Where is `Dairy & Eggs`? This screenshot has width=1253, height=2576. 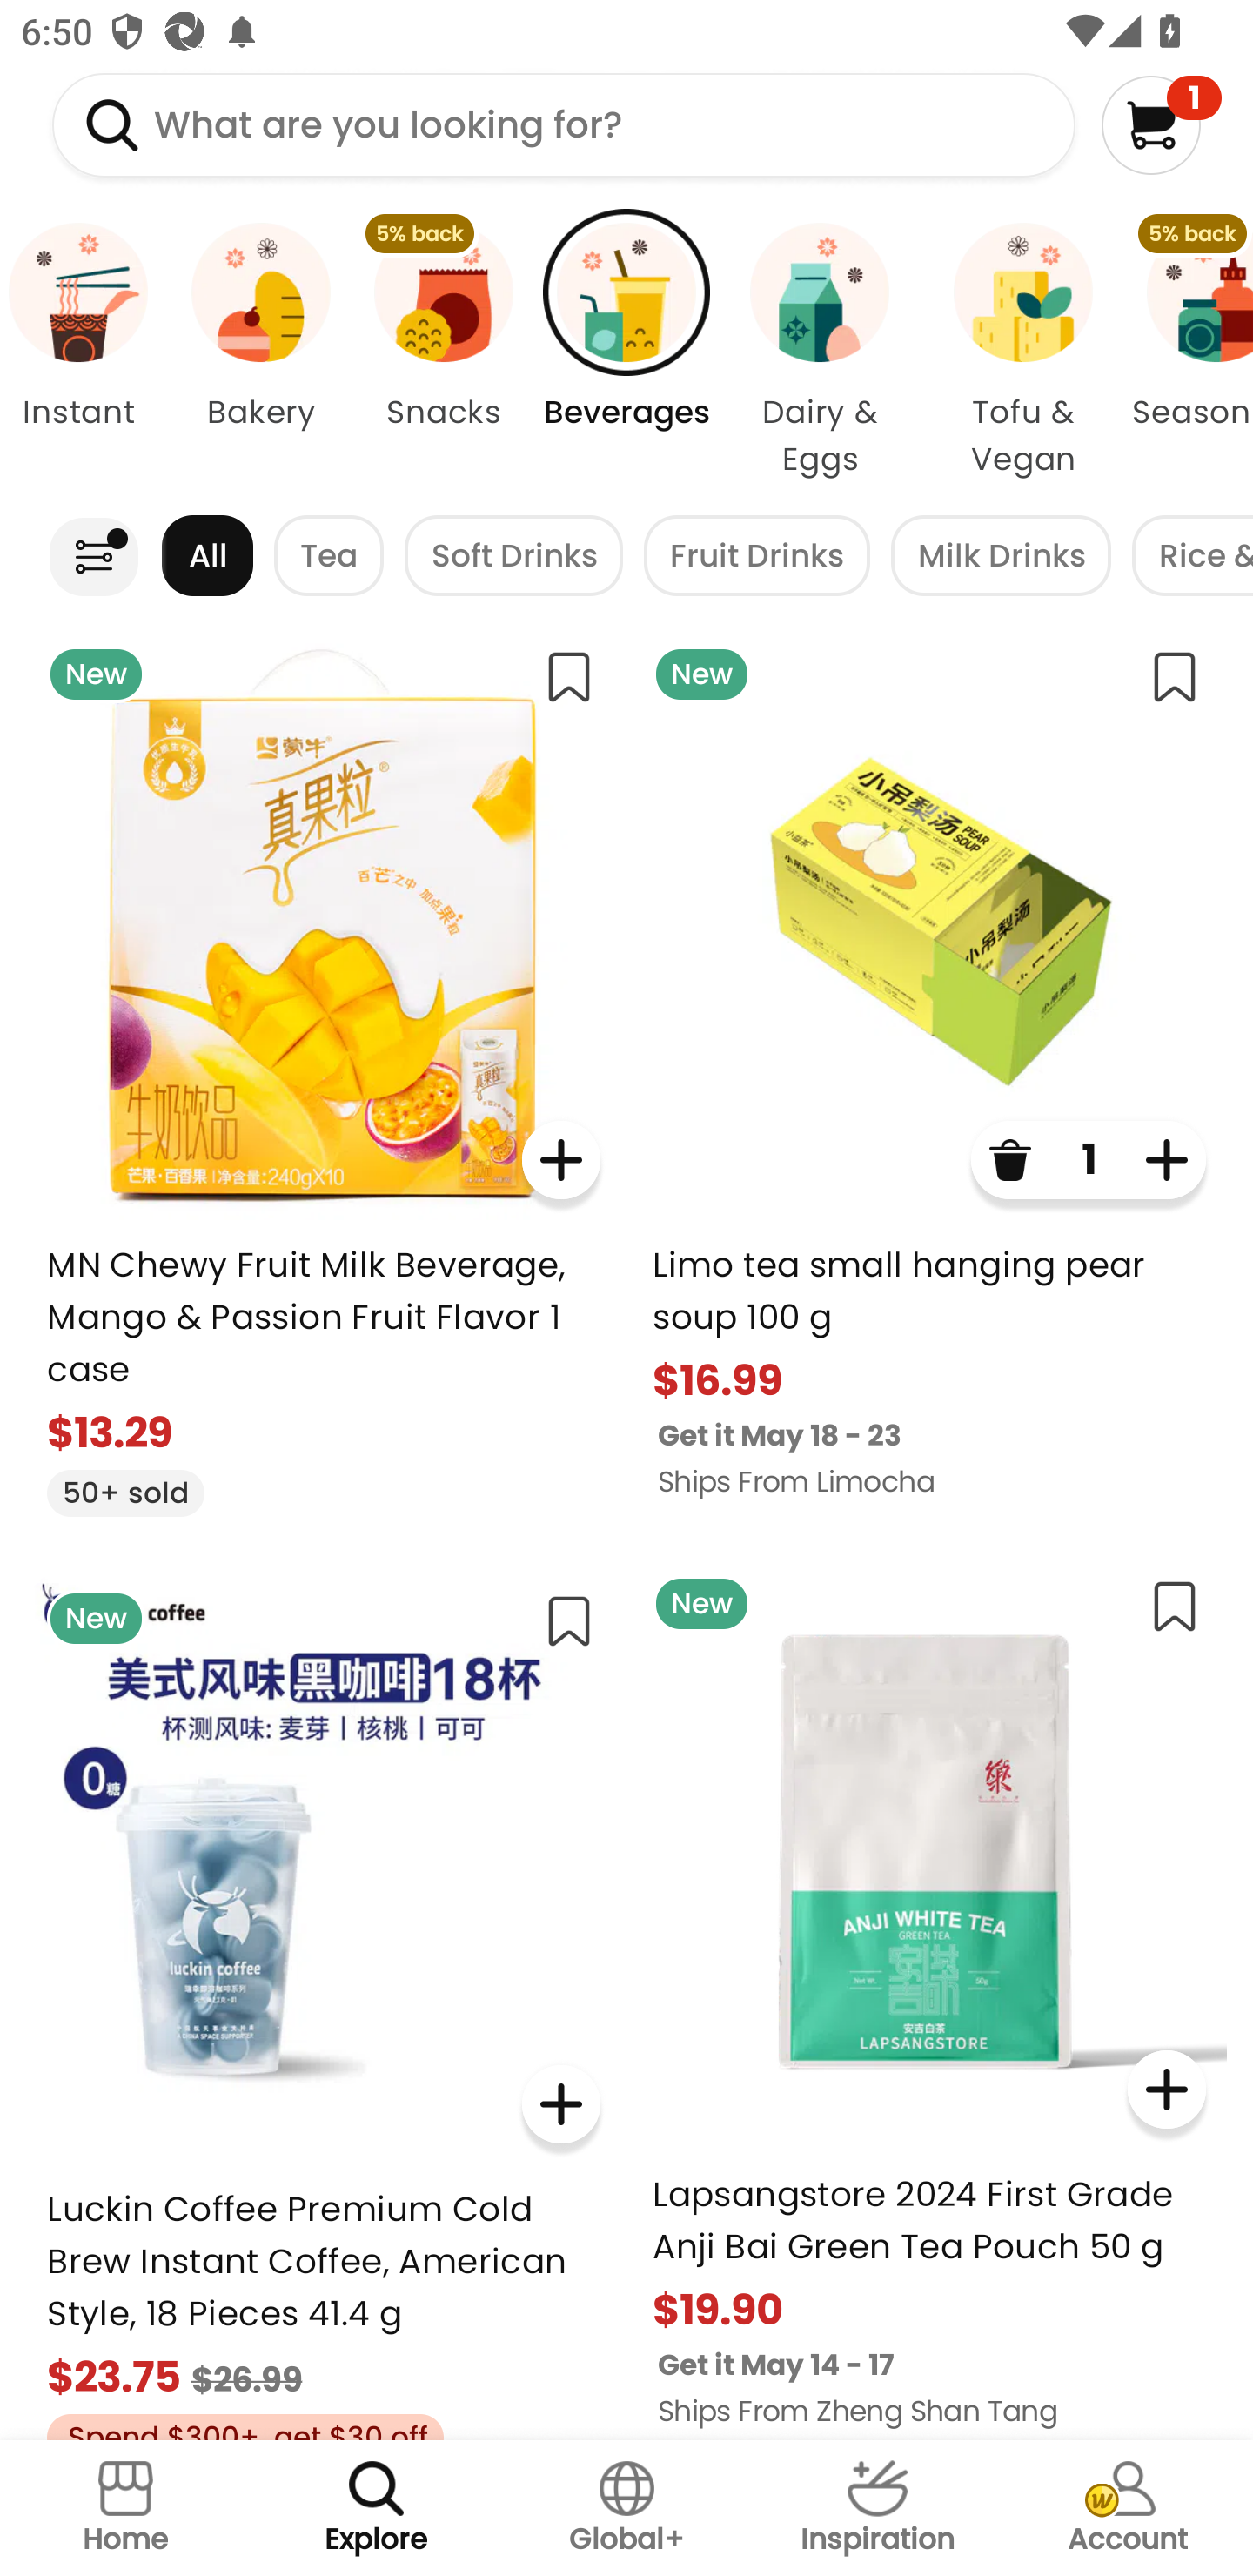 Dairy & Eggs is located at coordinates (820, 352).